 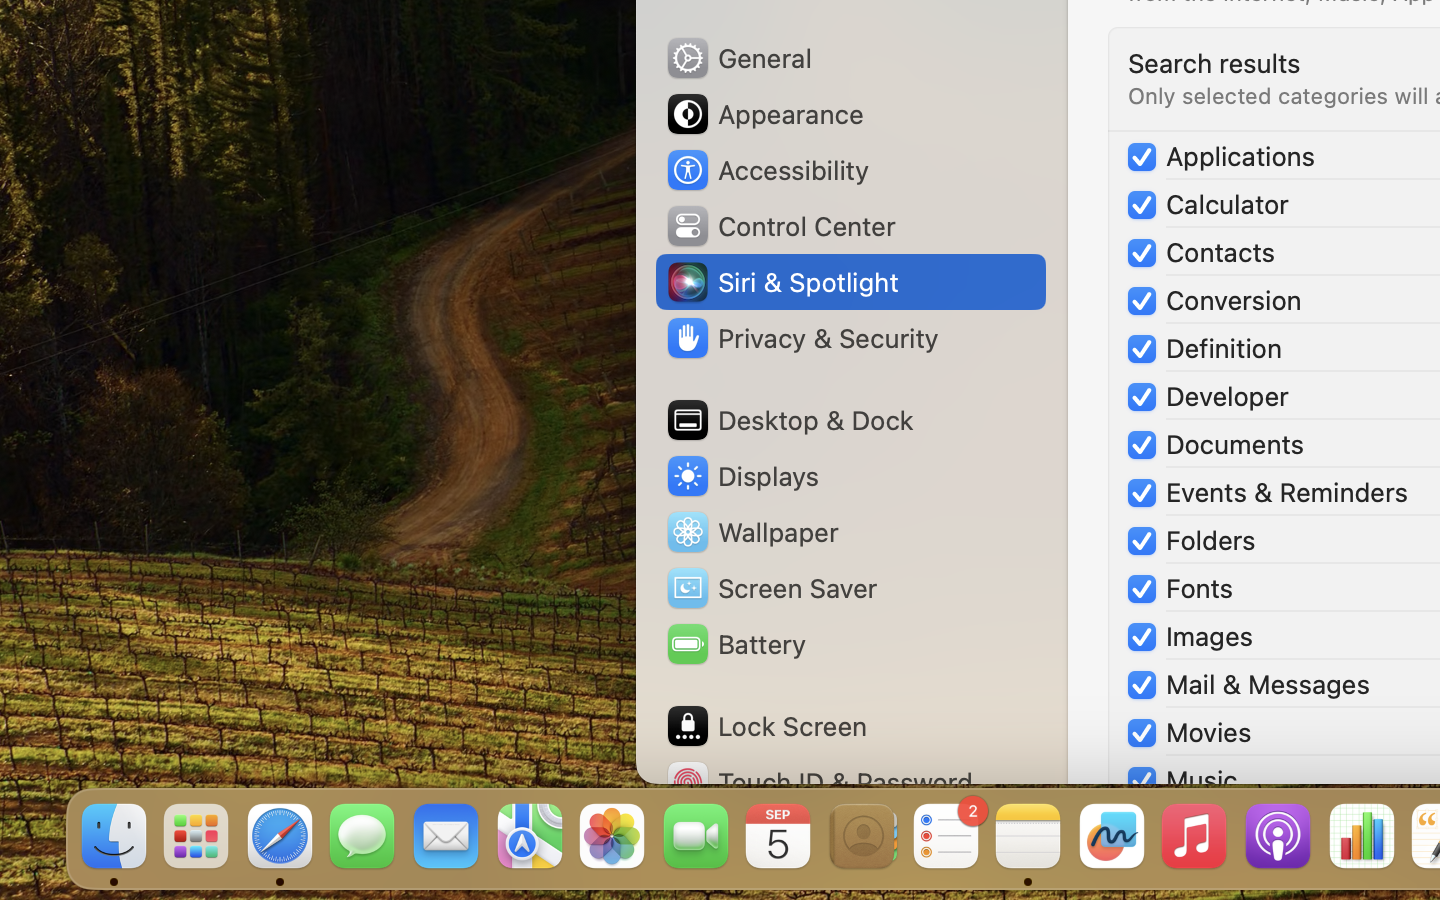 What do you see at coordinates (766, 726) in the screenshot?
I see `Lock Screen` at bounding box center [766, 726].